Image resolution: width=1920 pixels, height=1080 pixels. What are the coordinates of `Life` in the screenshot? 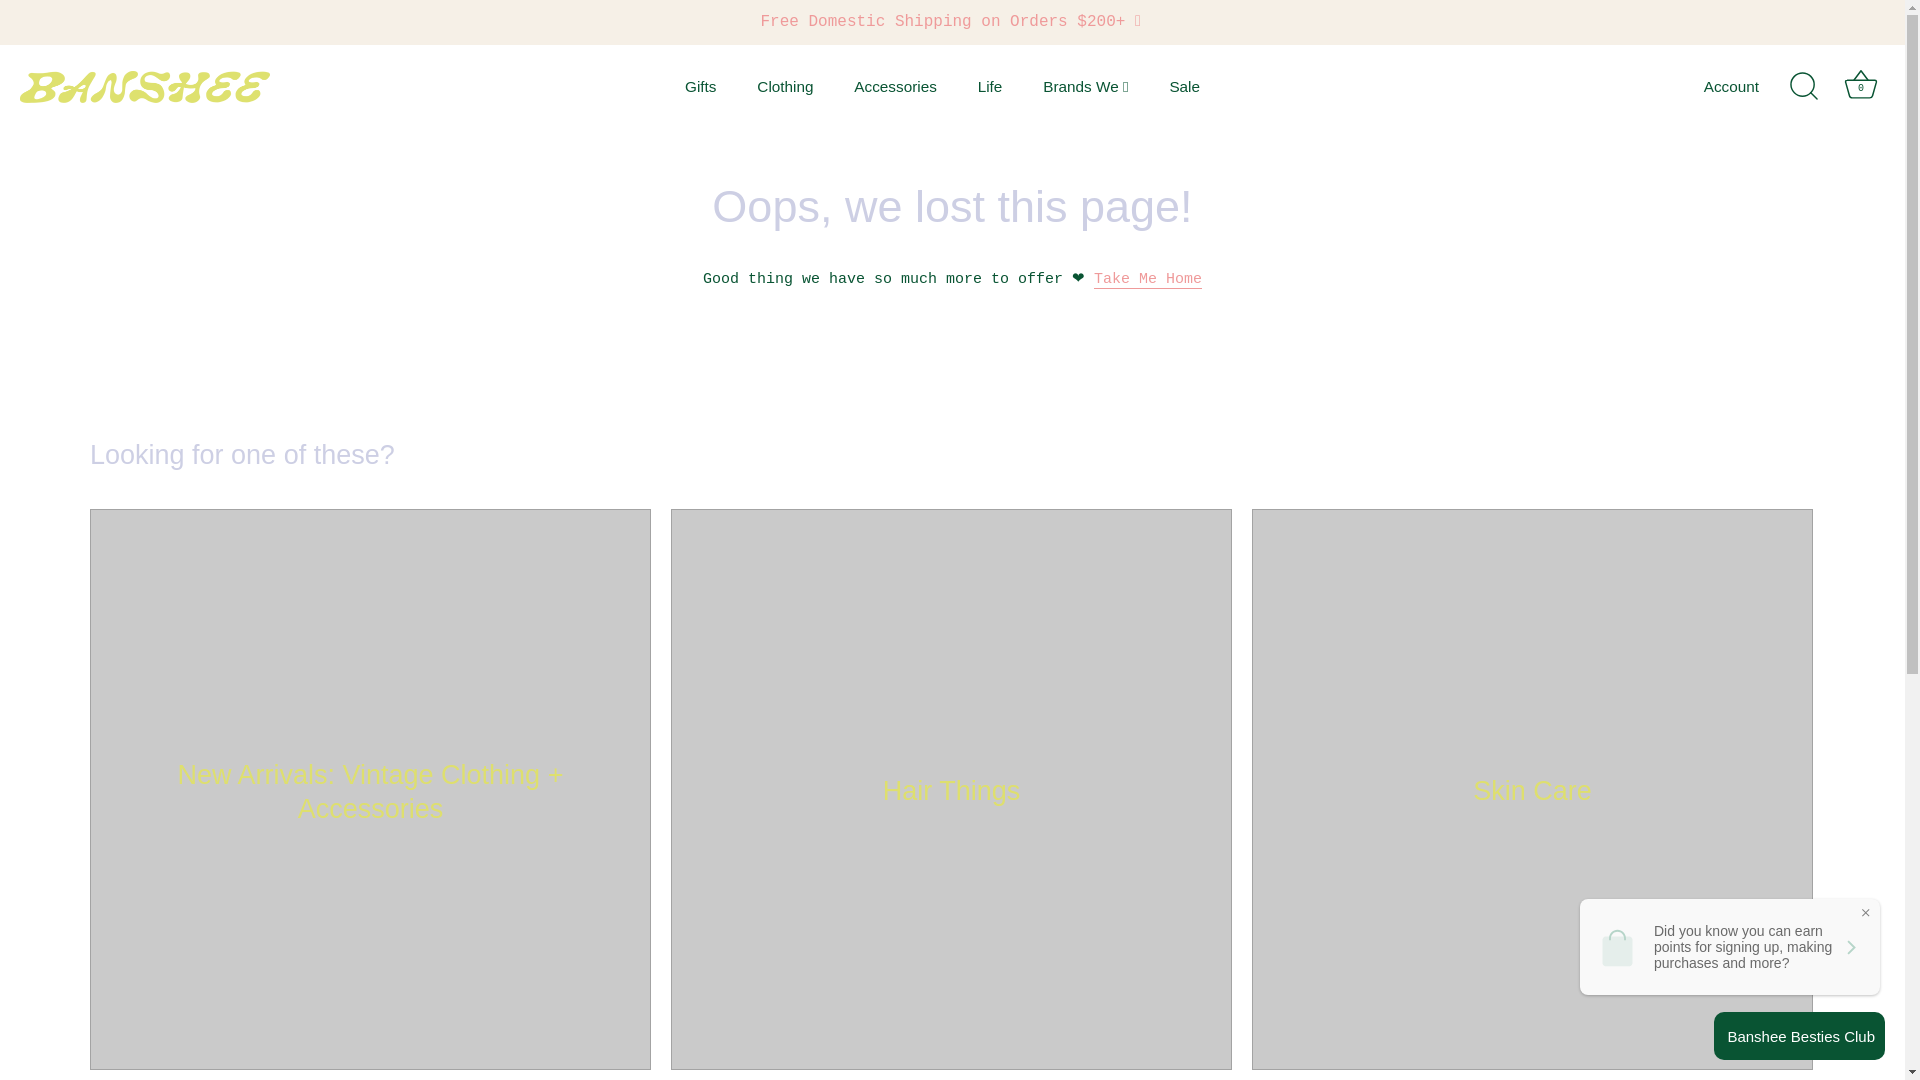 It's located at (988, 86).